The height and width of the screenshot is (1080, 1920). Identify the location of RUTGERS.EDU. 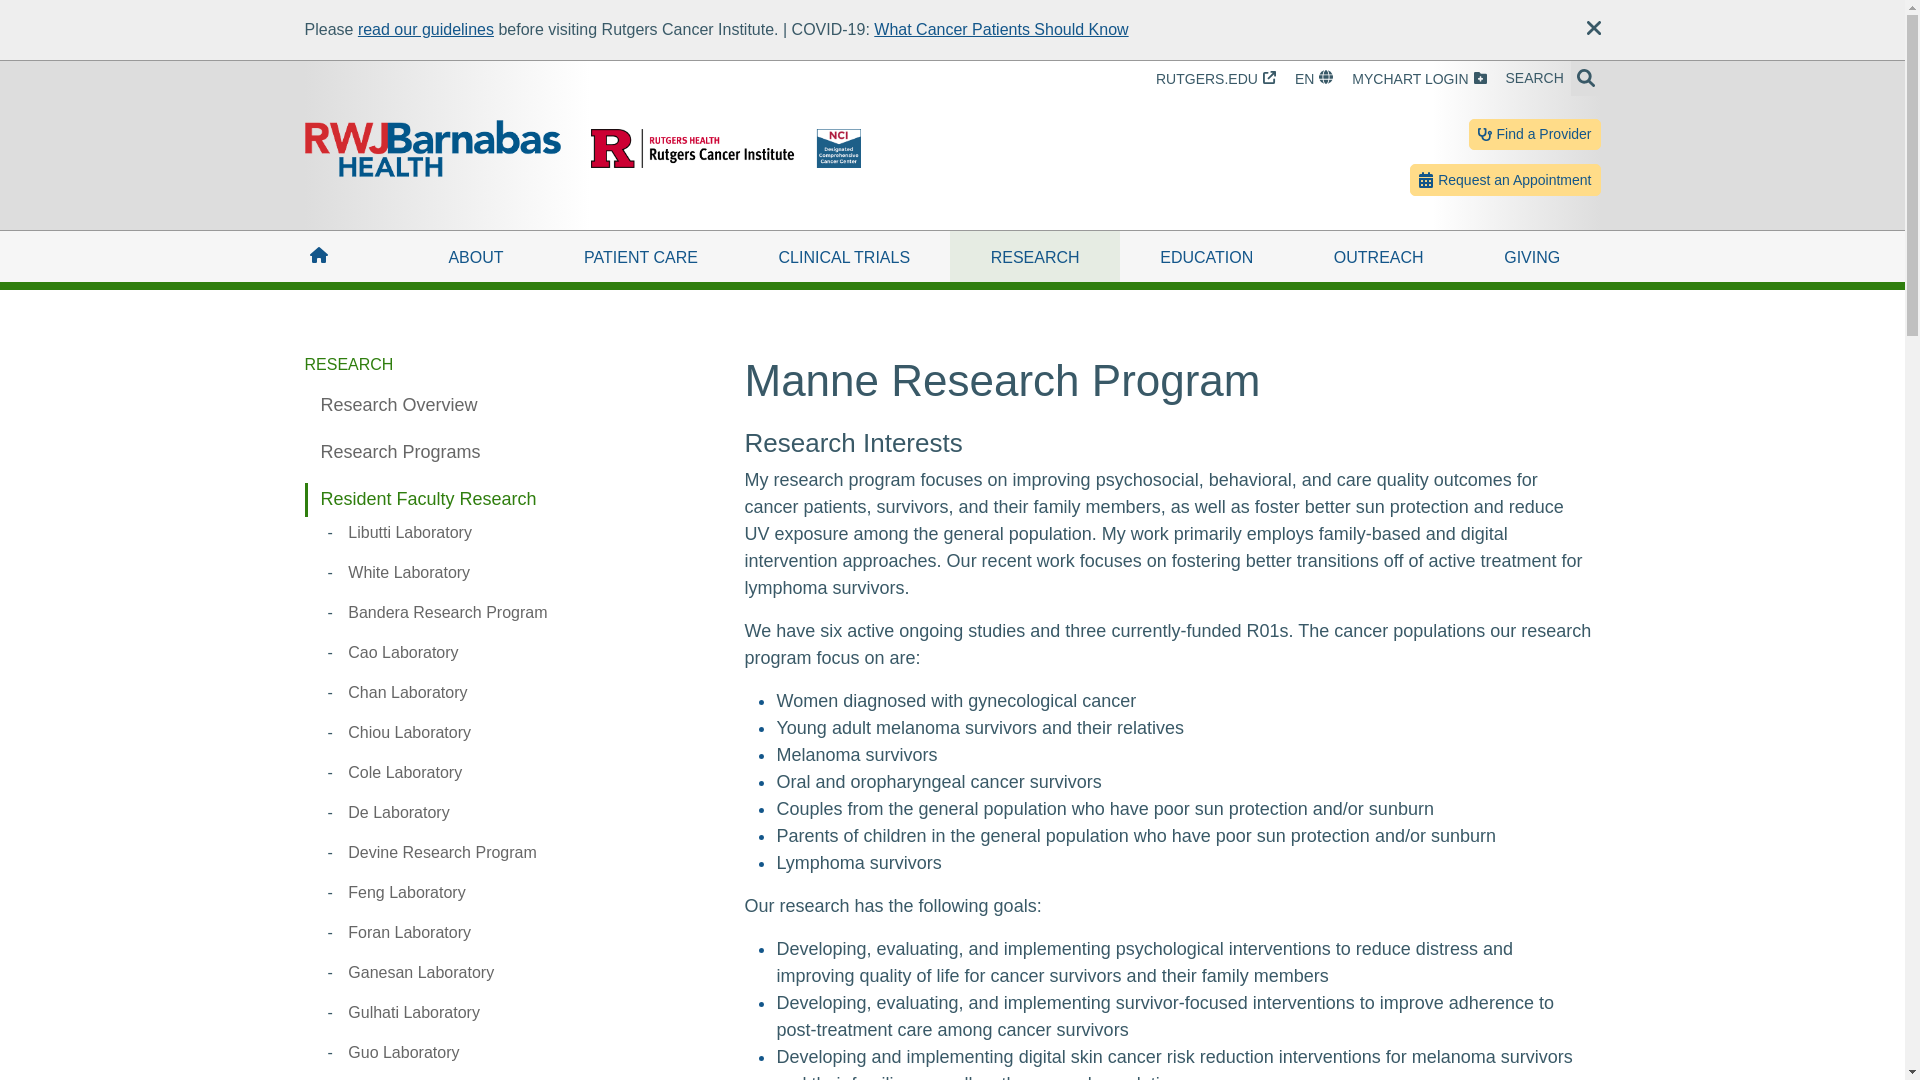
(1216, 79).